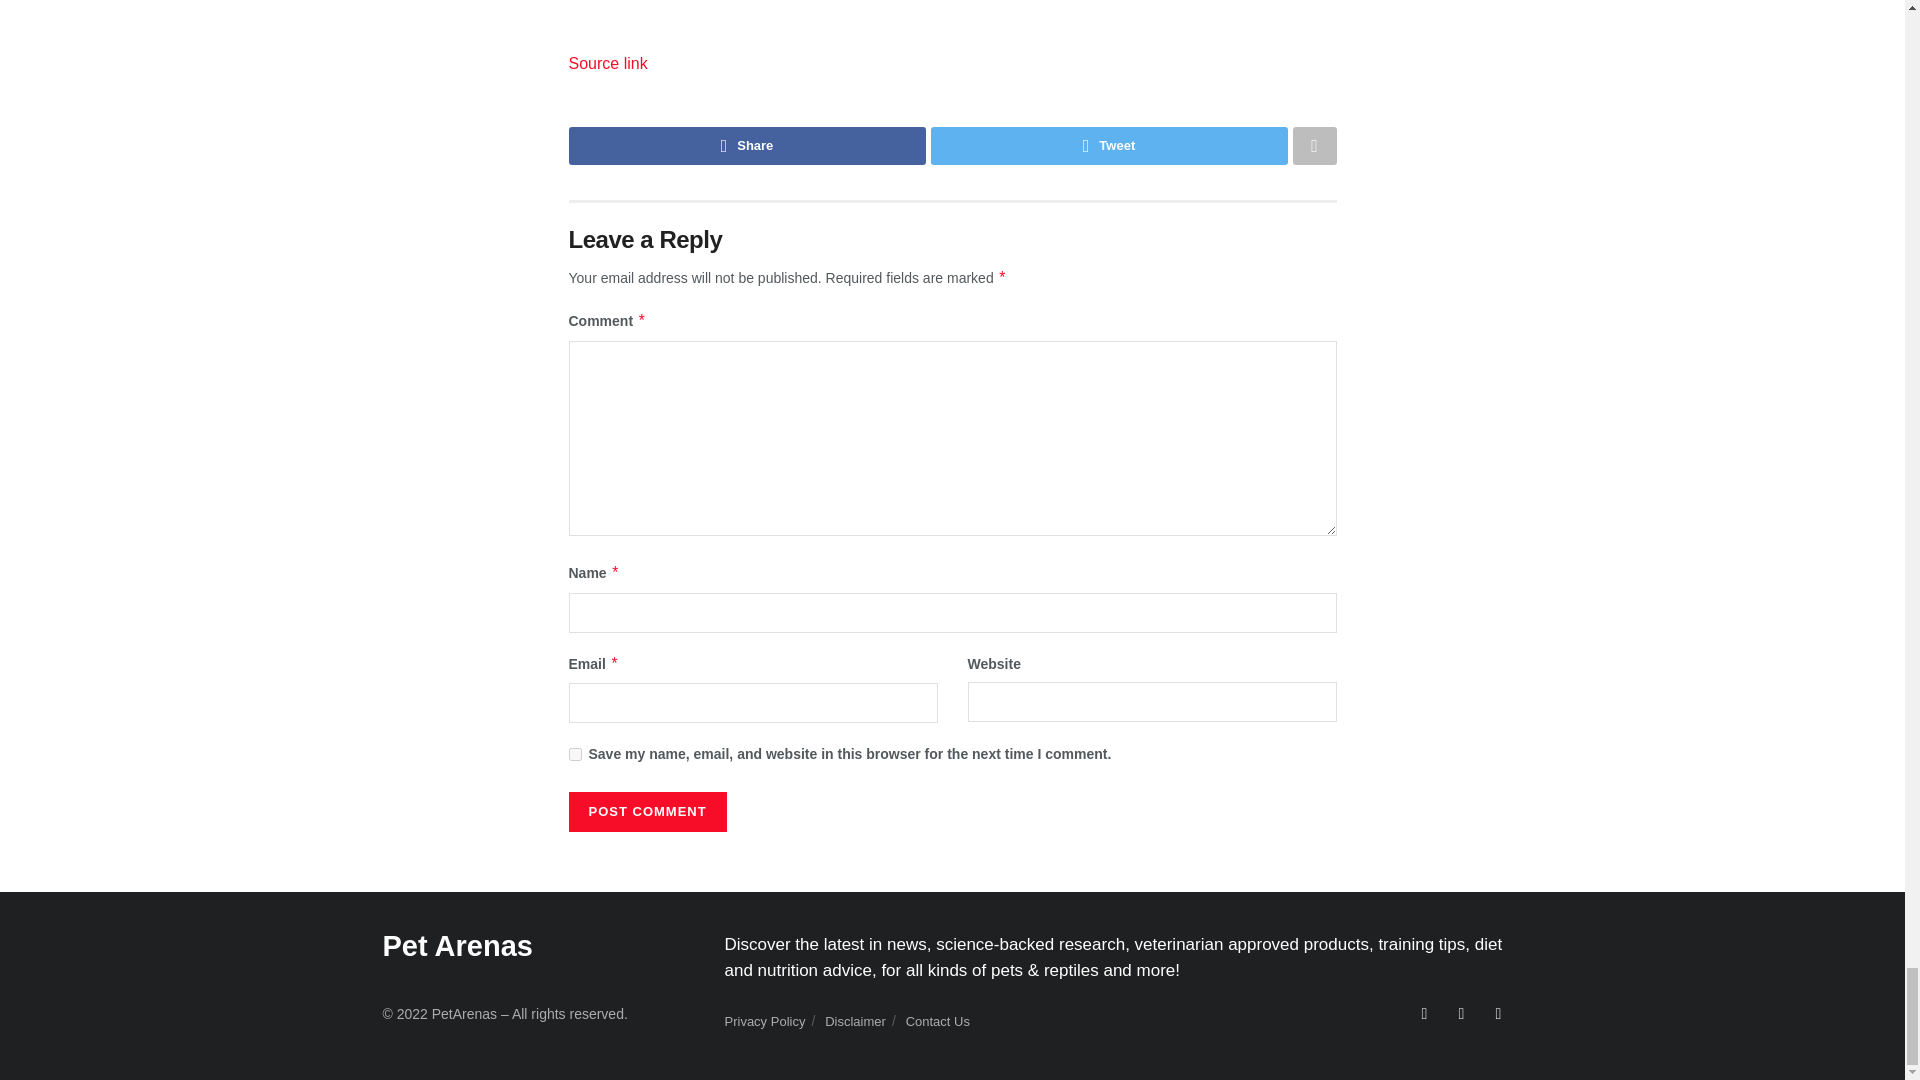 Image resolution: width=1920 pixels, height=1080 pixels. What do you see at coordinates (746, 146) in the screenshot?
I see `Share` at bounding box center [746, 146].